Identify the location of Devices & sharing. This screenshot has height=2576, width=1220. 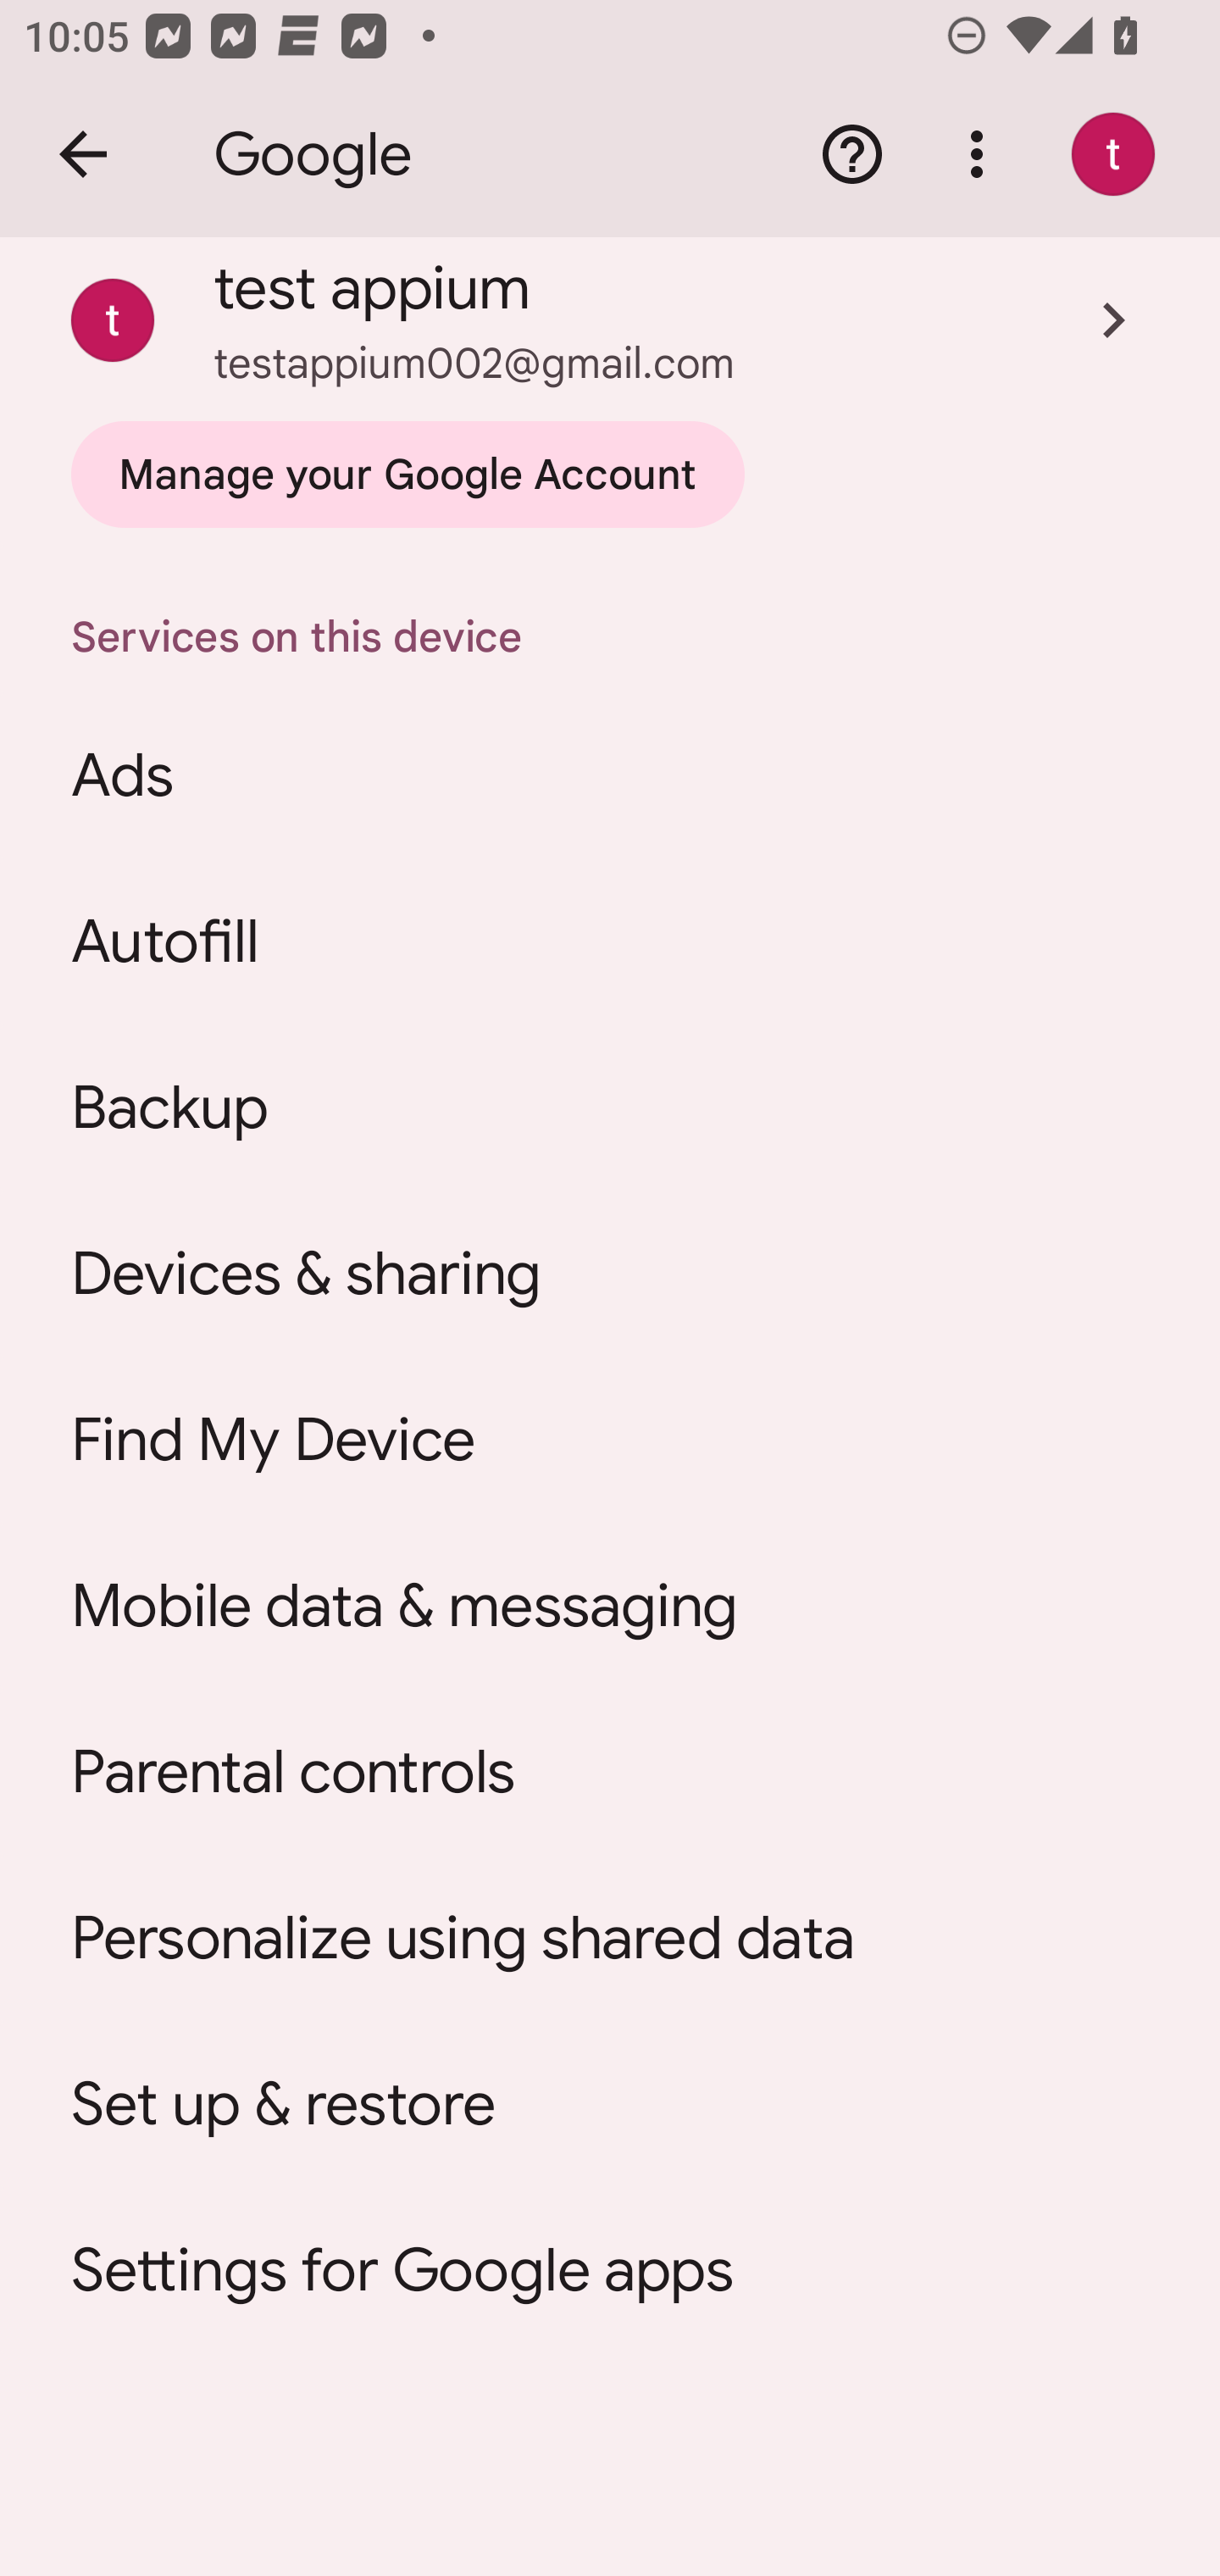
(610, 1274).